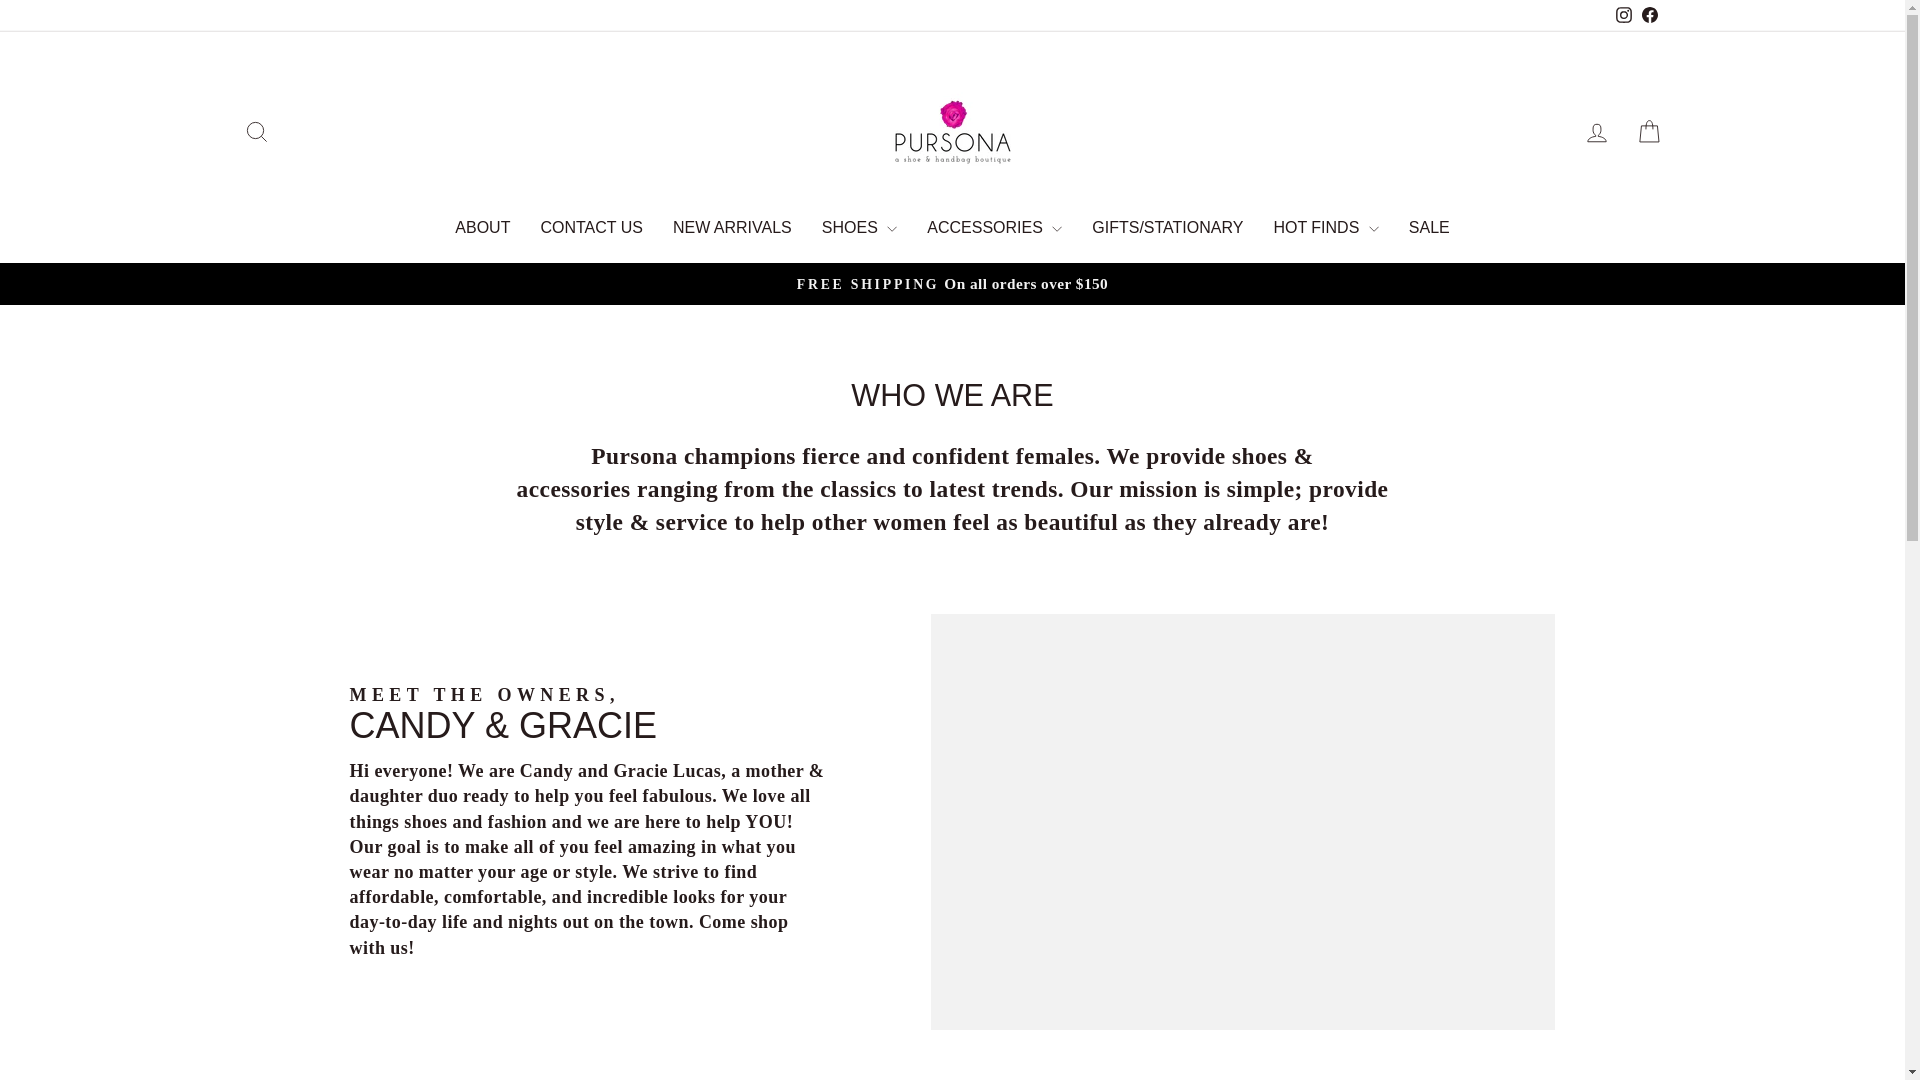 This screenshot has height=1080, width=1920. Describe the element at coordinates (1596, 132) in the screenshot. I see `CONTACT US` at that location.